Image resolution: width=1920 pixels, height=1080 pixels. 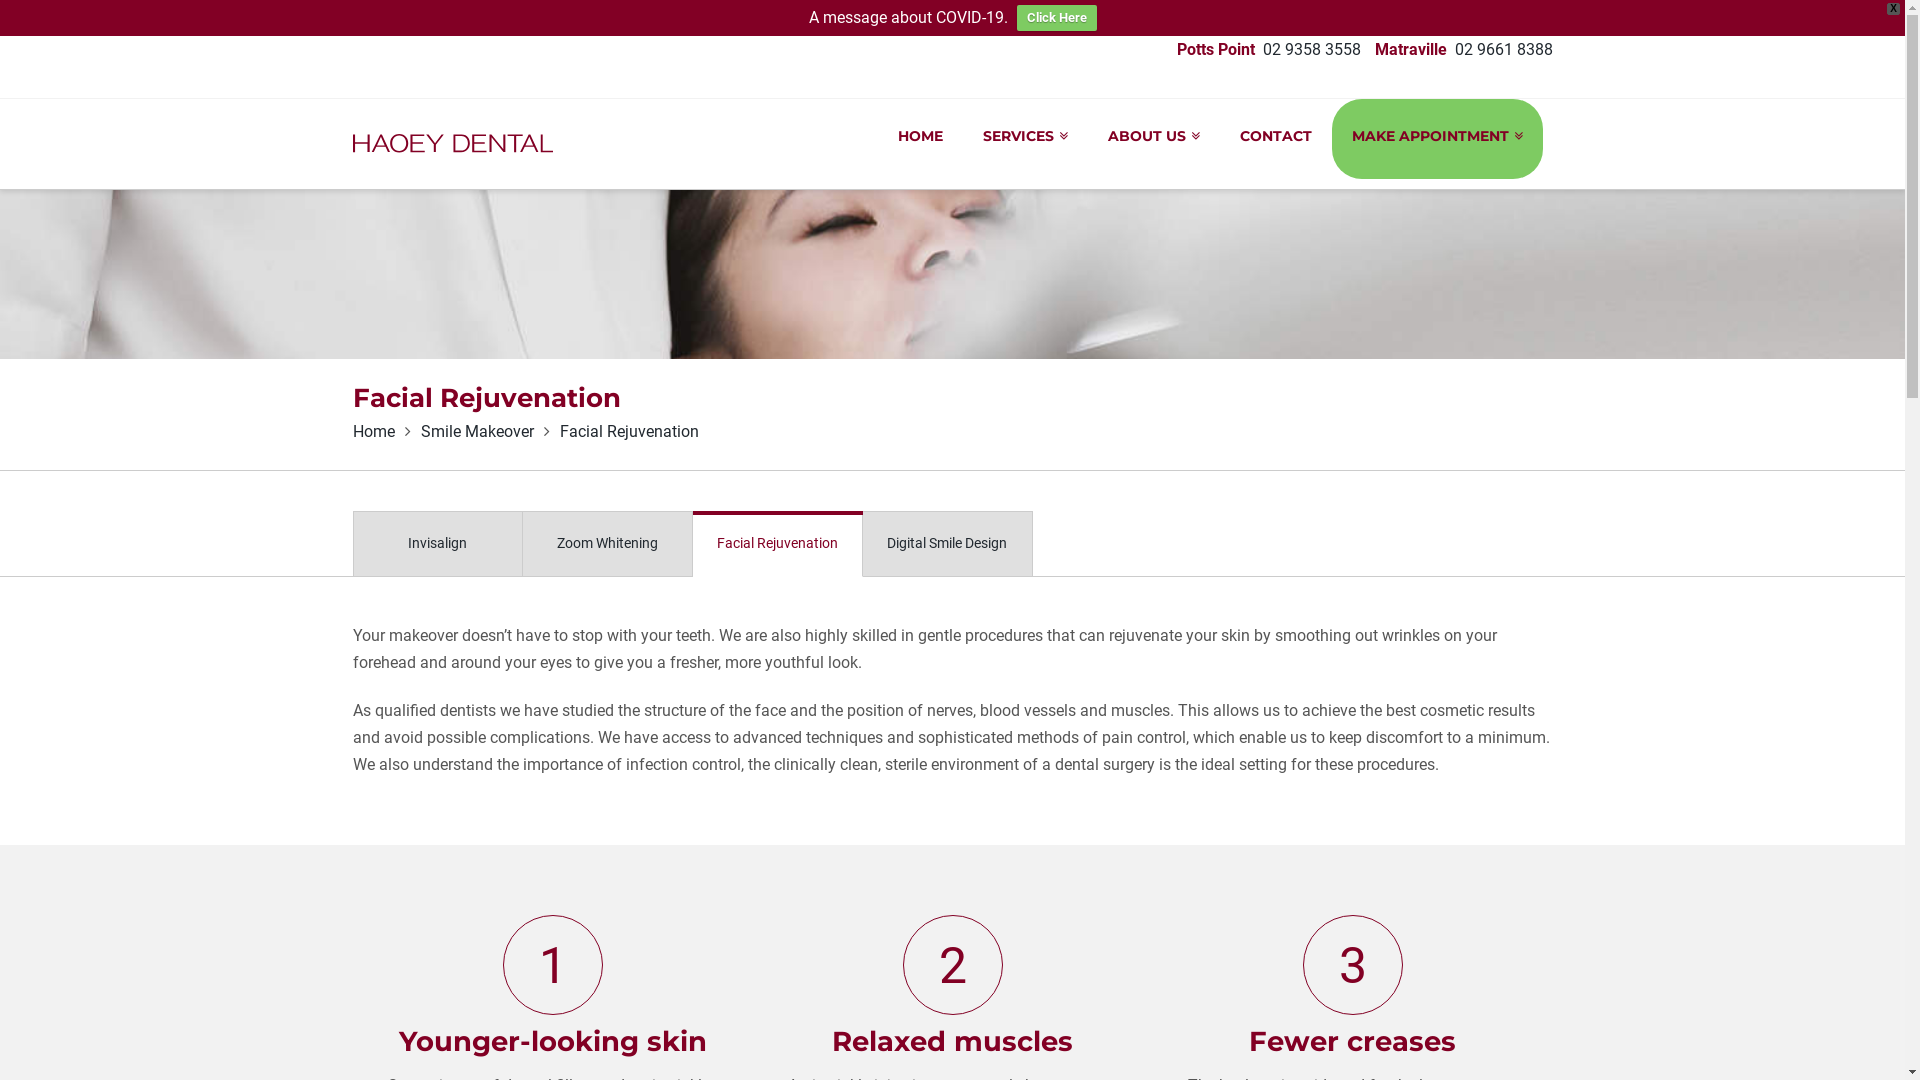 What do you see at coordinates (777, 544) in the screenshot?
I see `Facial Rejuvenation` at bounding box center [777, 544].